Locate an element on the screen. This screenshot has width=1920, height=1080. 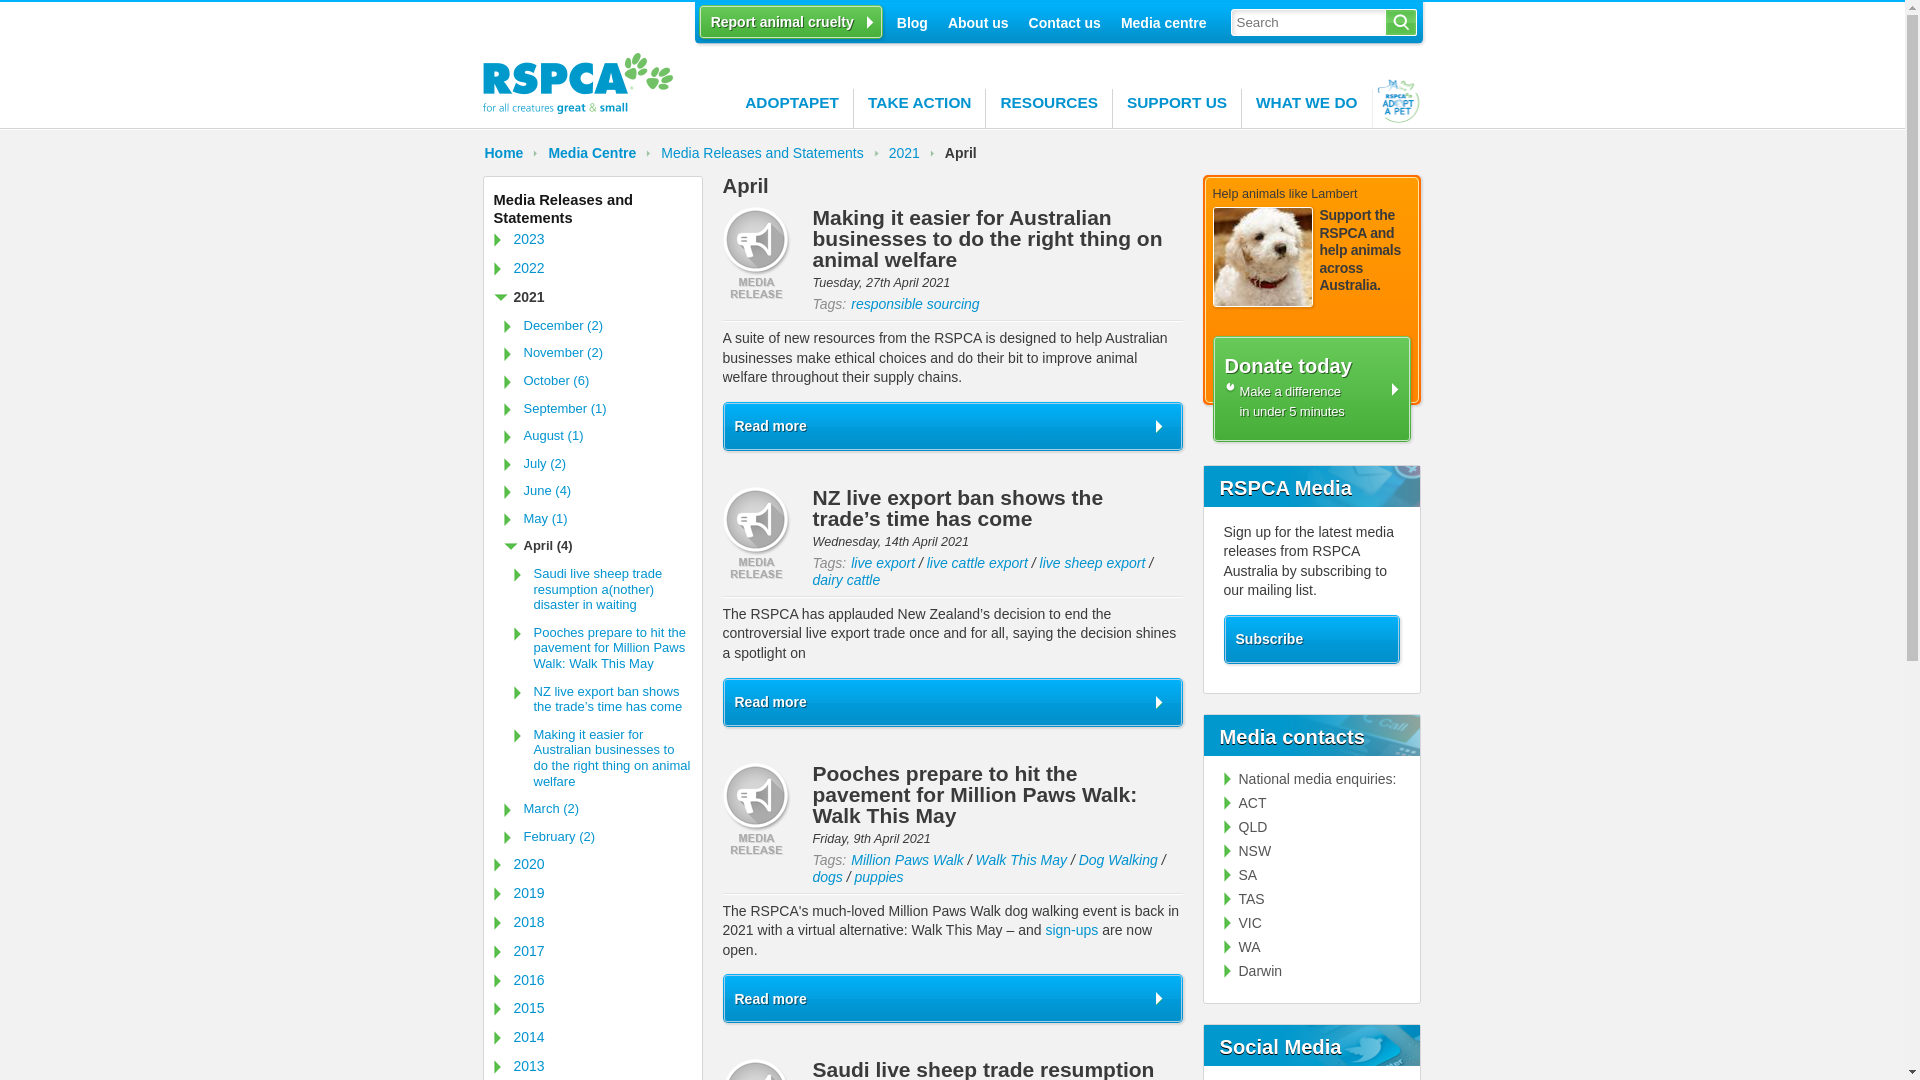
2015 is located at coordinates (592, 1008).